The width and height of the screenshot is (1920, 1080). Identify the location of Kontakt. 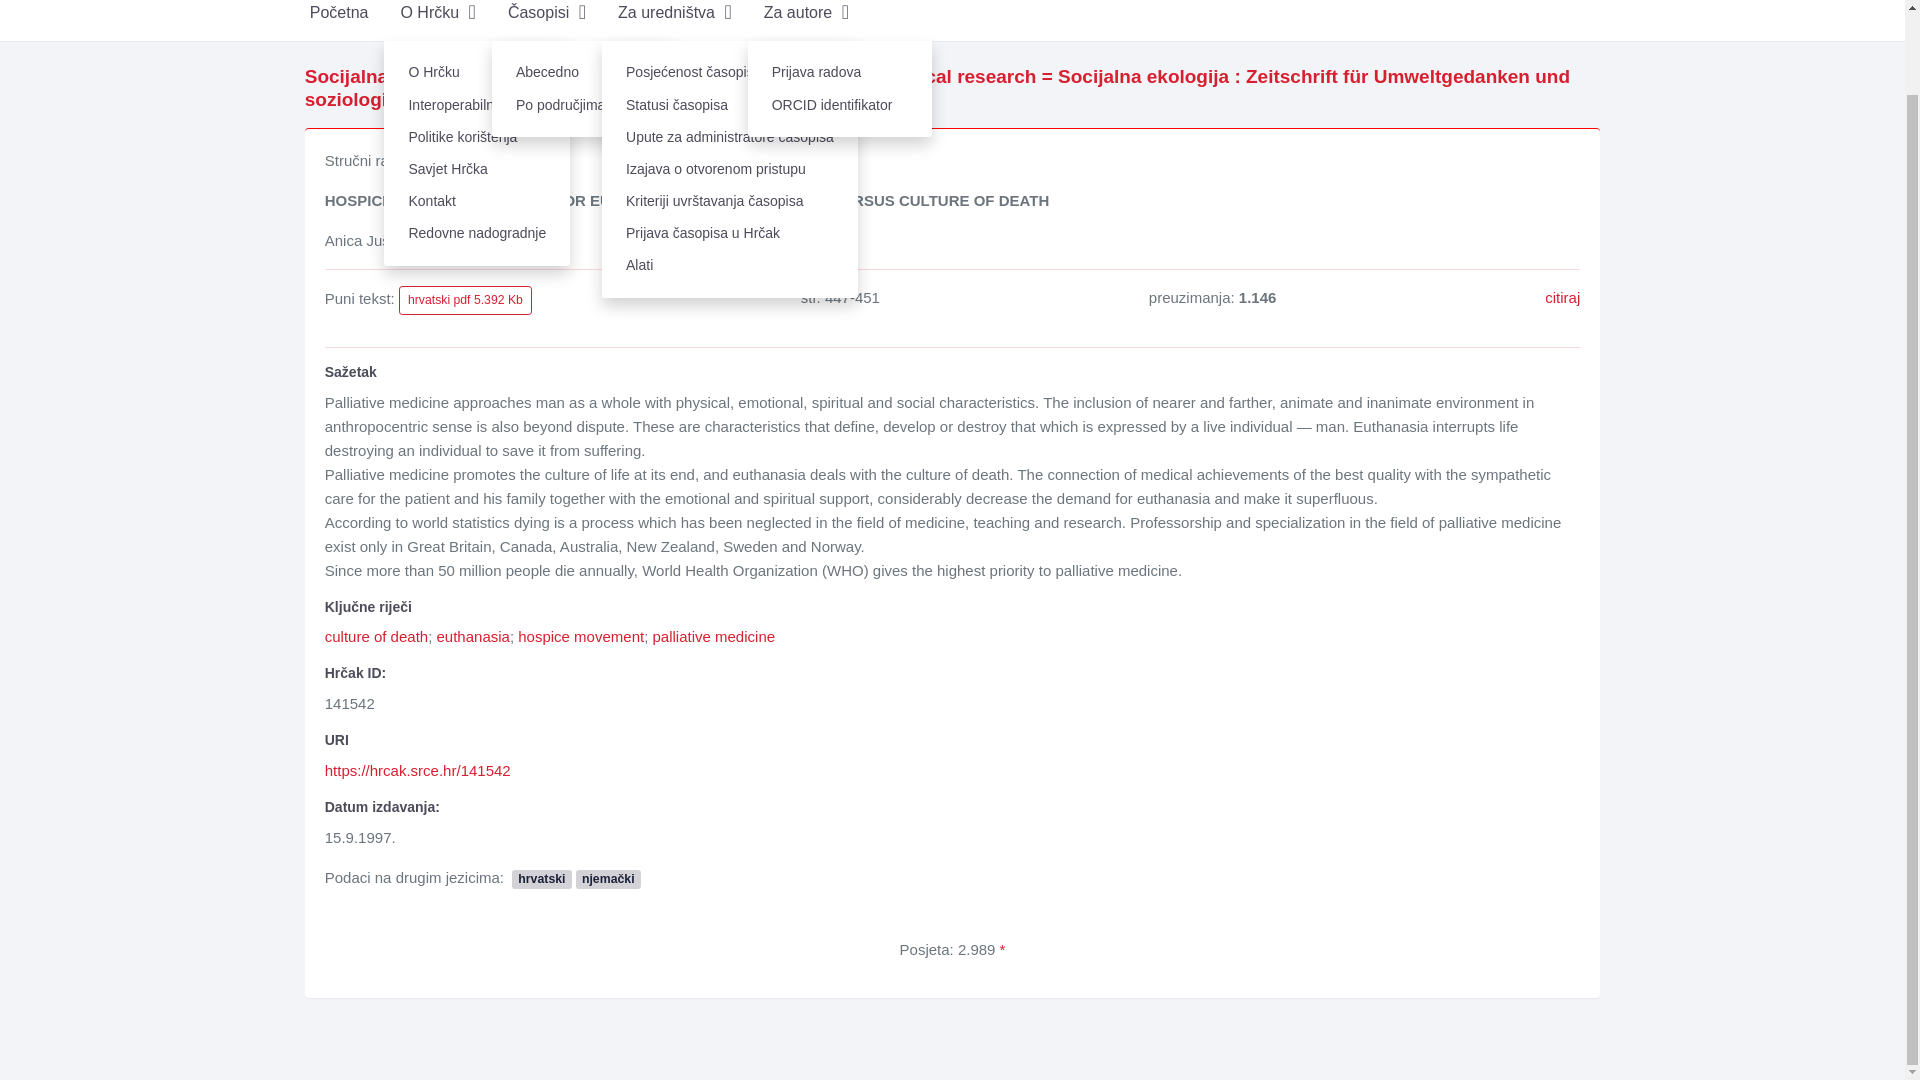
(477, 202).